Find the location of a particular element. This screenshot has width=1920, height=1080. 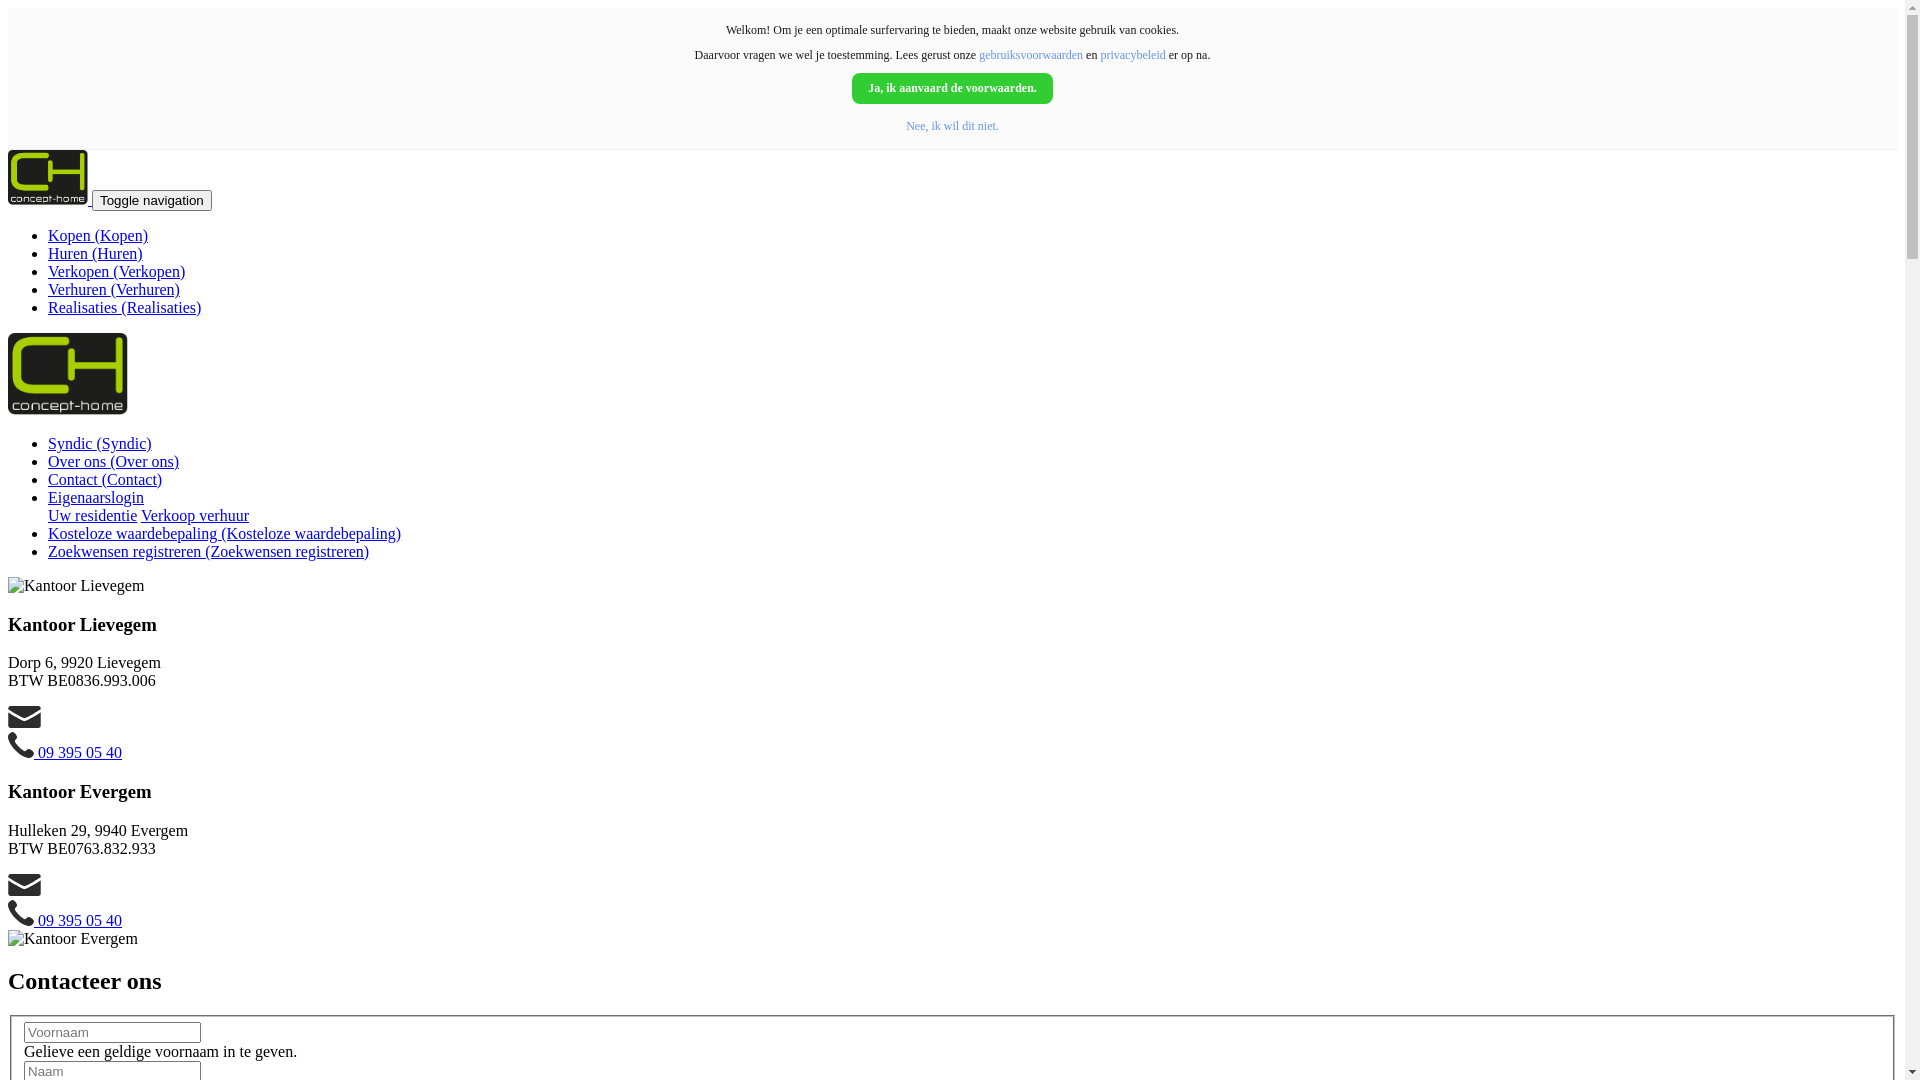

09 395 05 40 is located at coordinates (65, 920).